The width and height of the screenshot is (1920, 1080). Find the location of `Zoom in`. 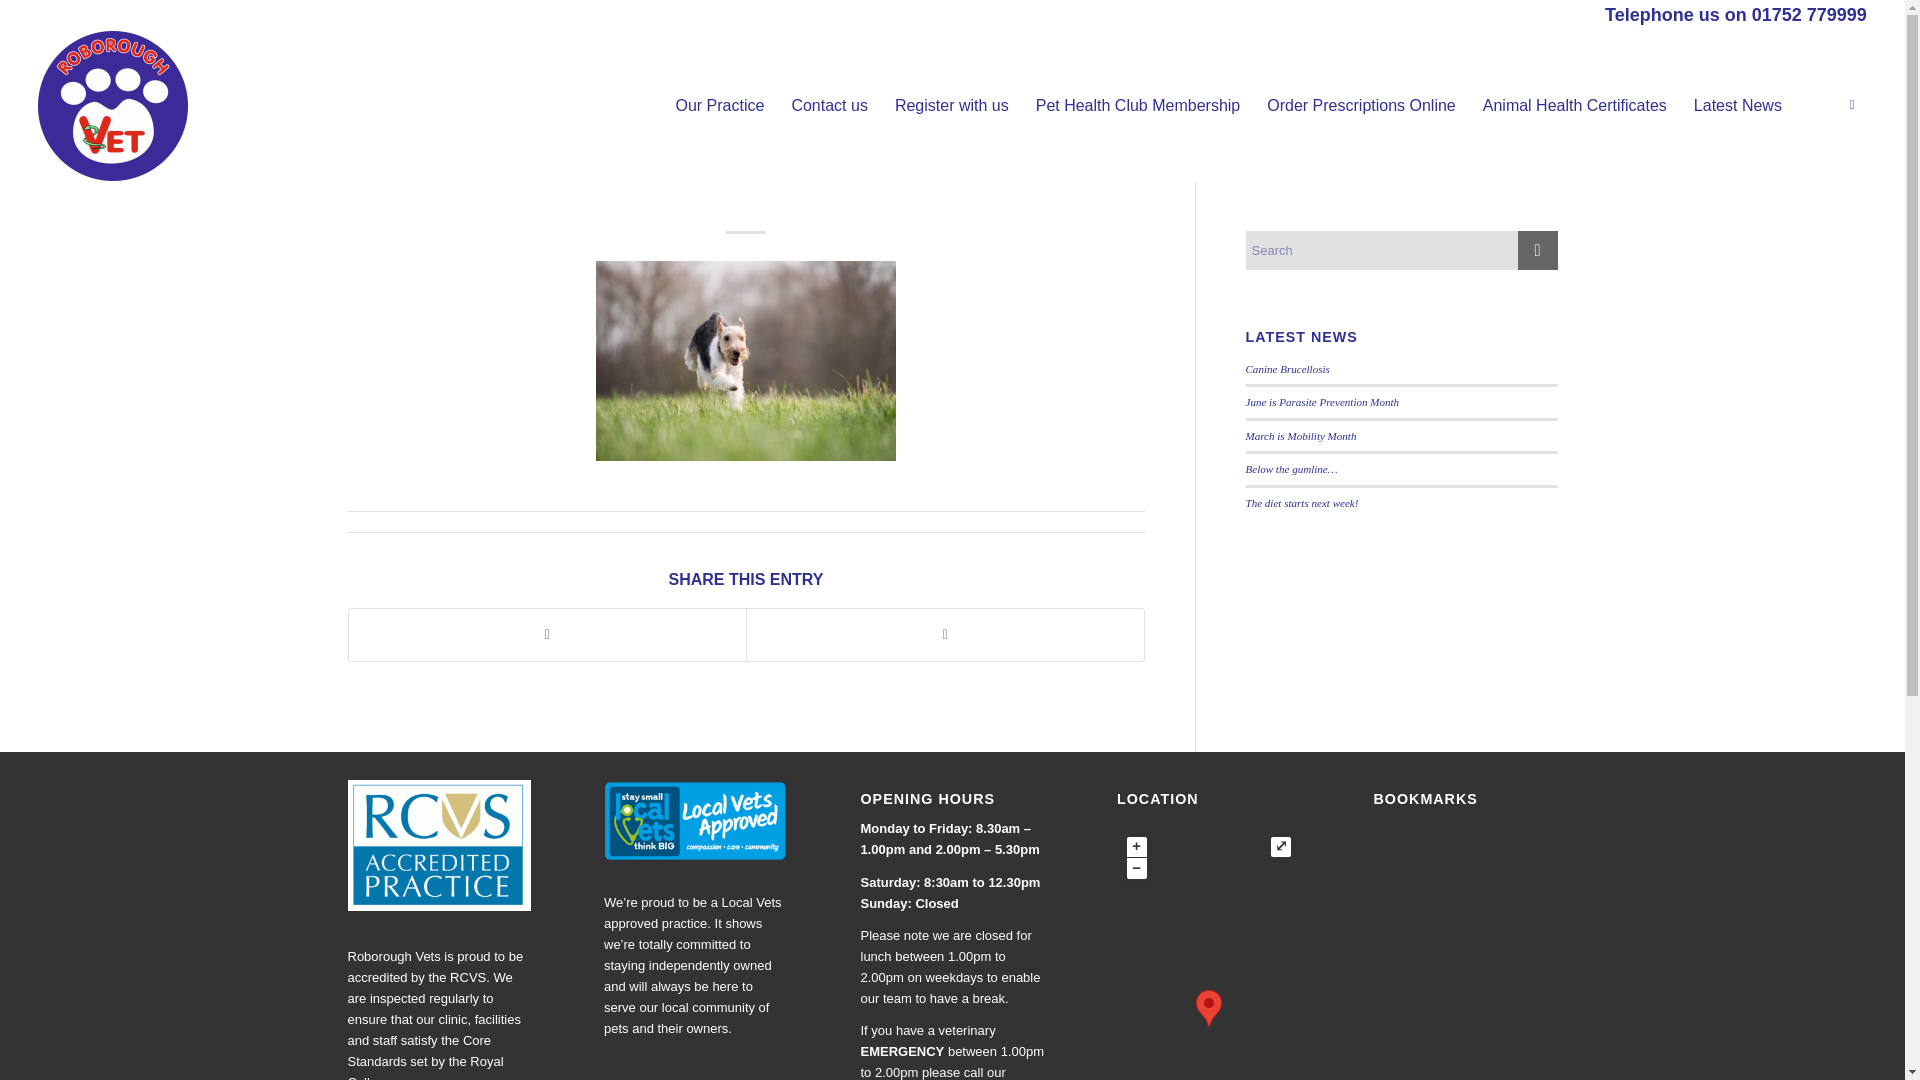

Zoom in is located at coordinates (1136, 847).